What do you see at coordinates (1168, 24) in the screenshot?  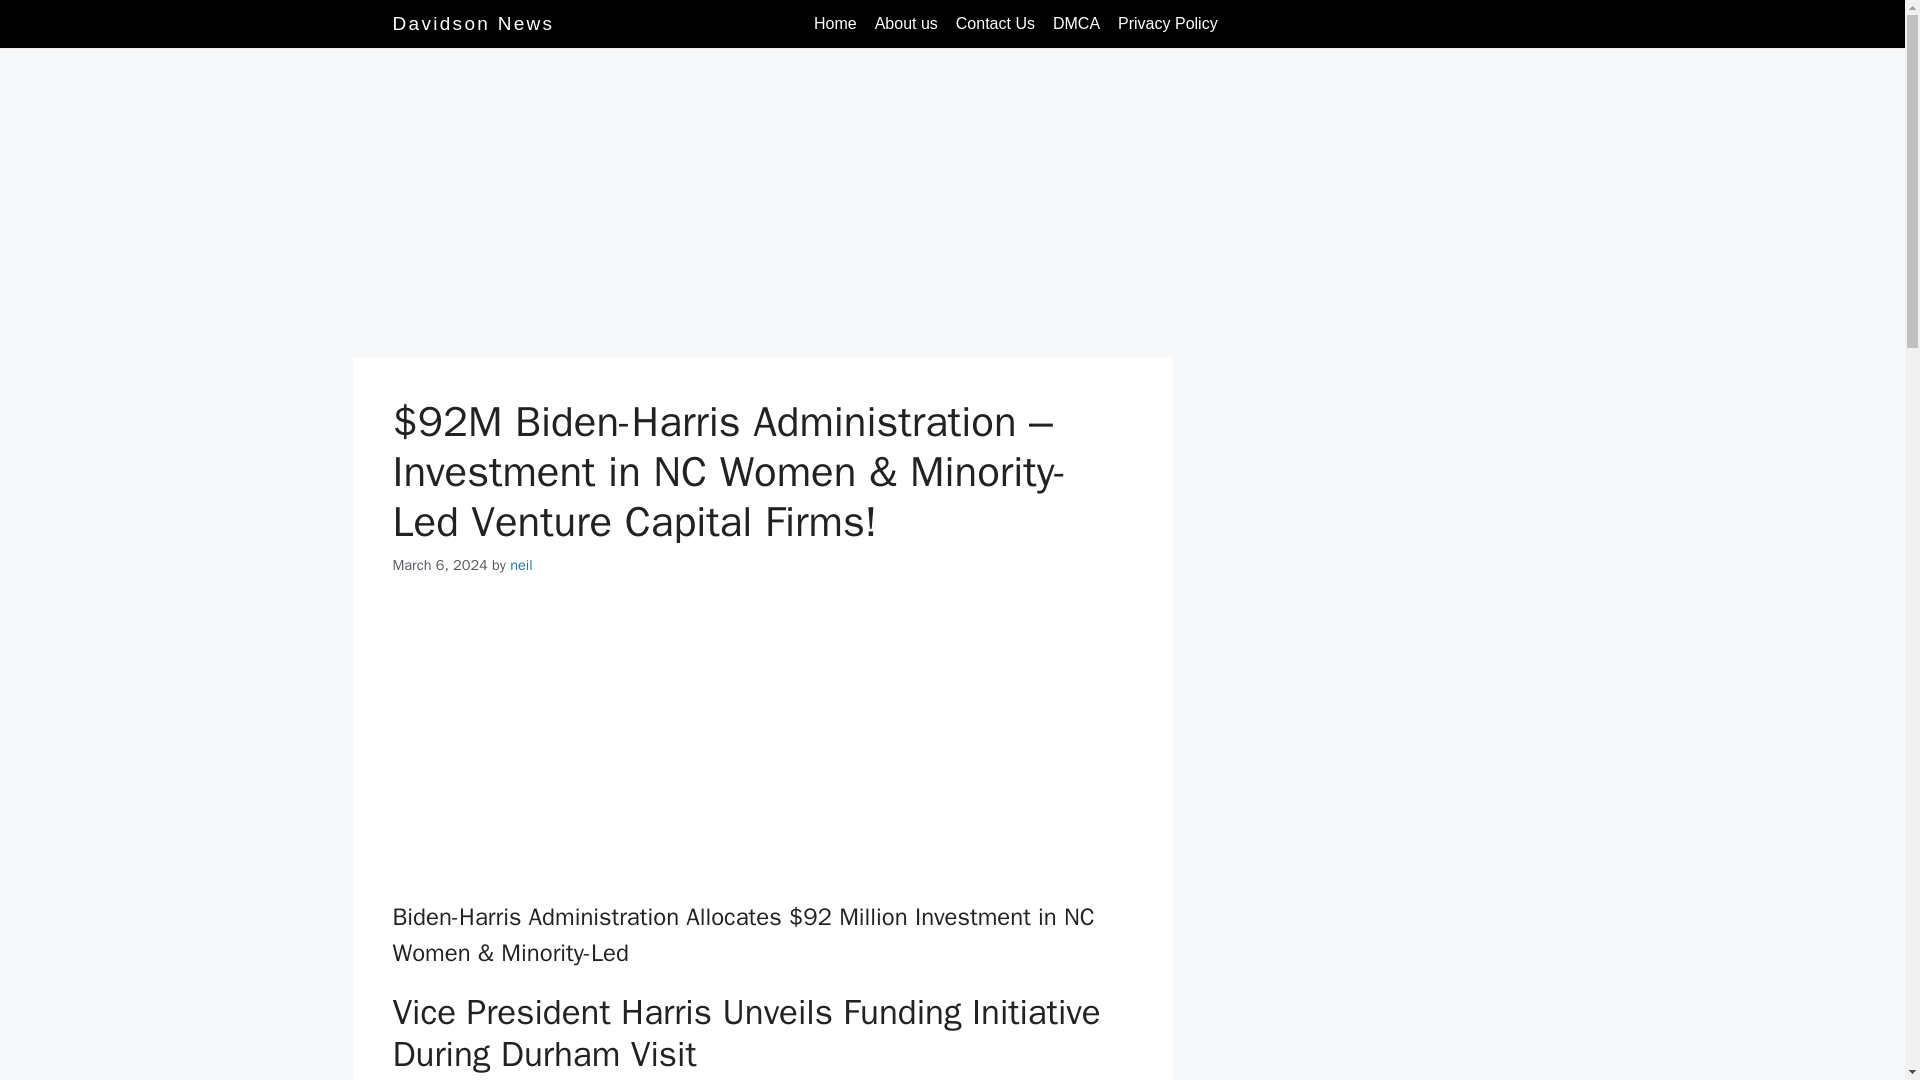 I see `Privacy Policy` at bounding box center [1168, 24].